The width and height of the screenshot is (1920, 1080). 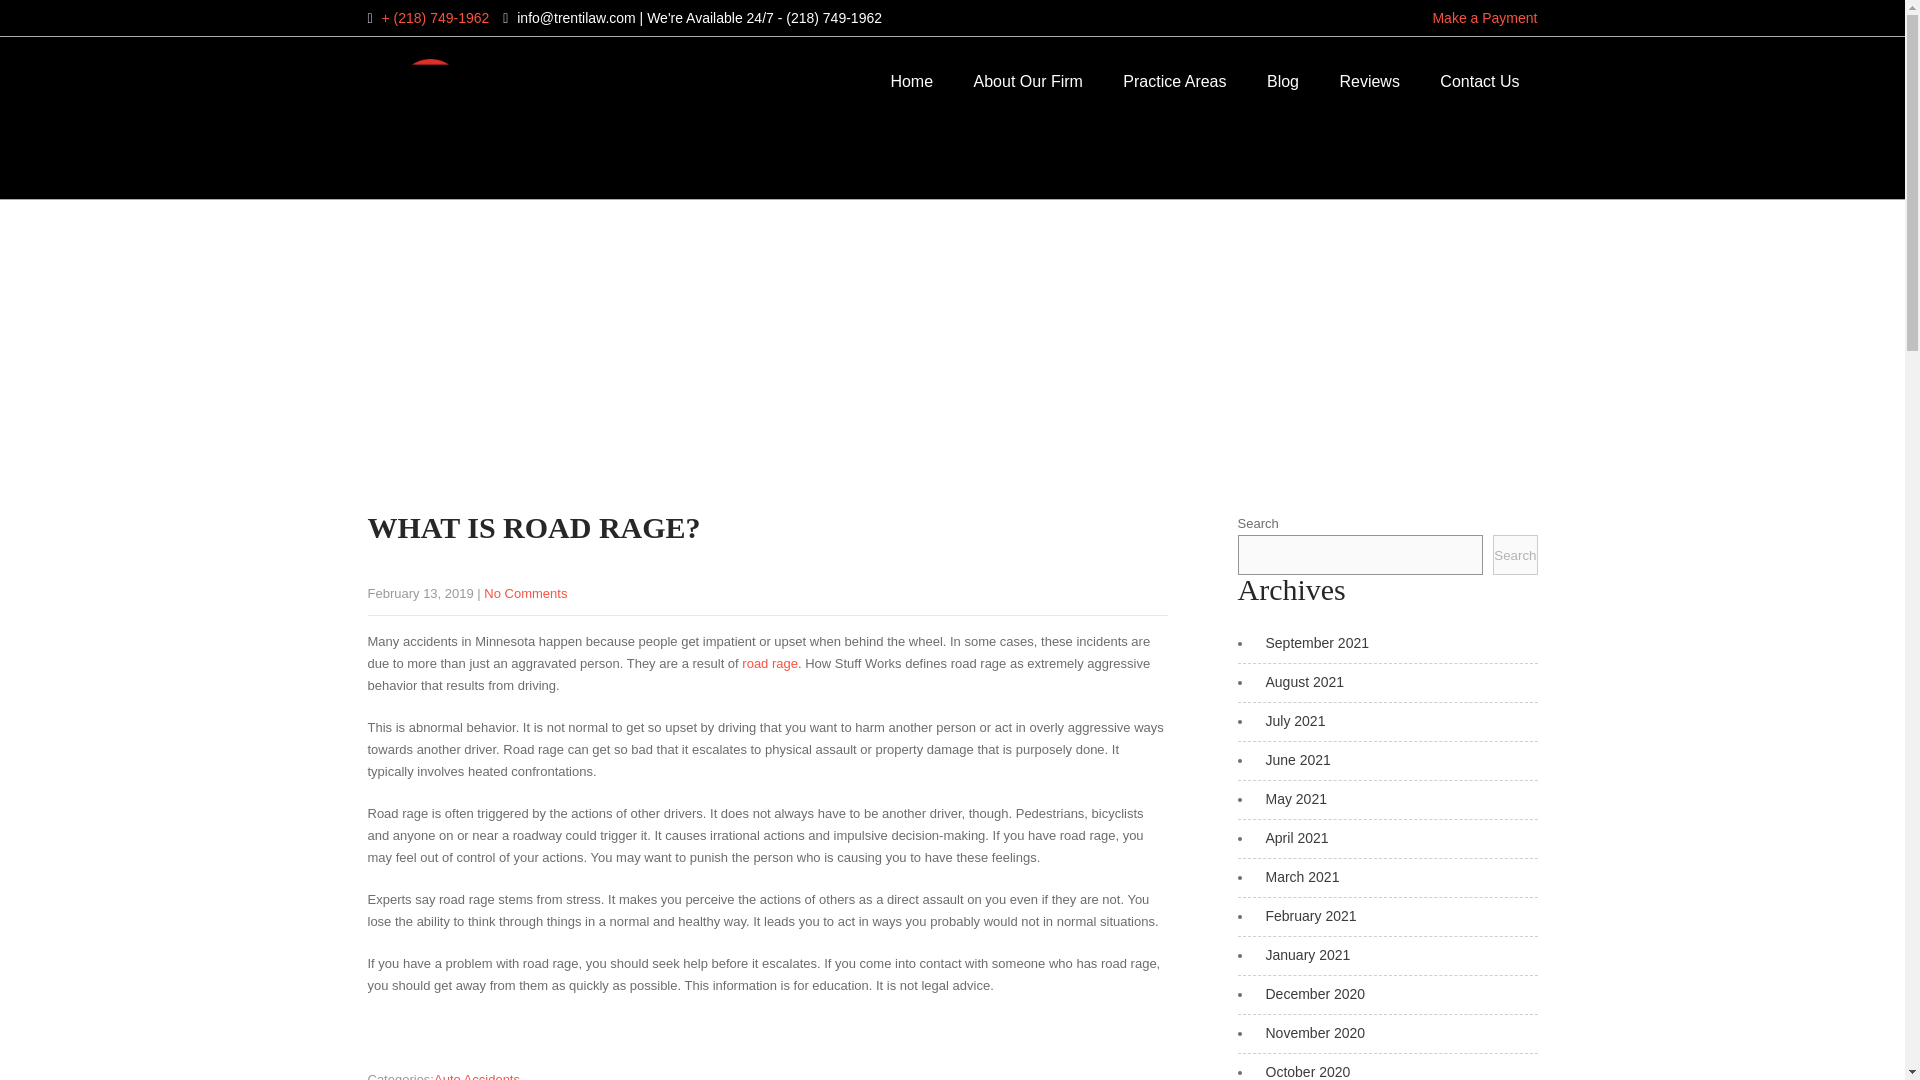 I want to click on About Our Firm, so click(x=1028, y=82).